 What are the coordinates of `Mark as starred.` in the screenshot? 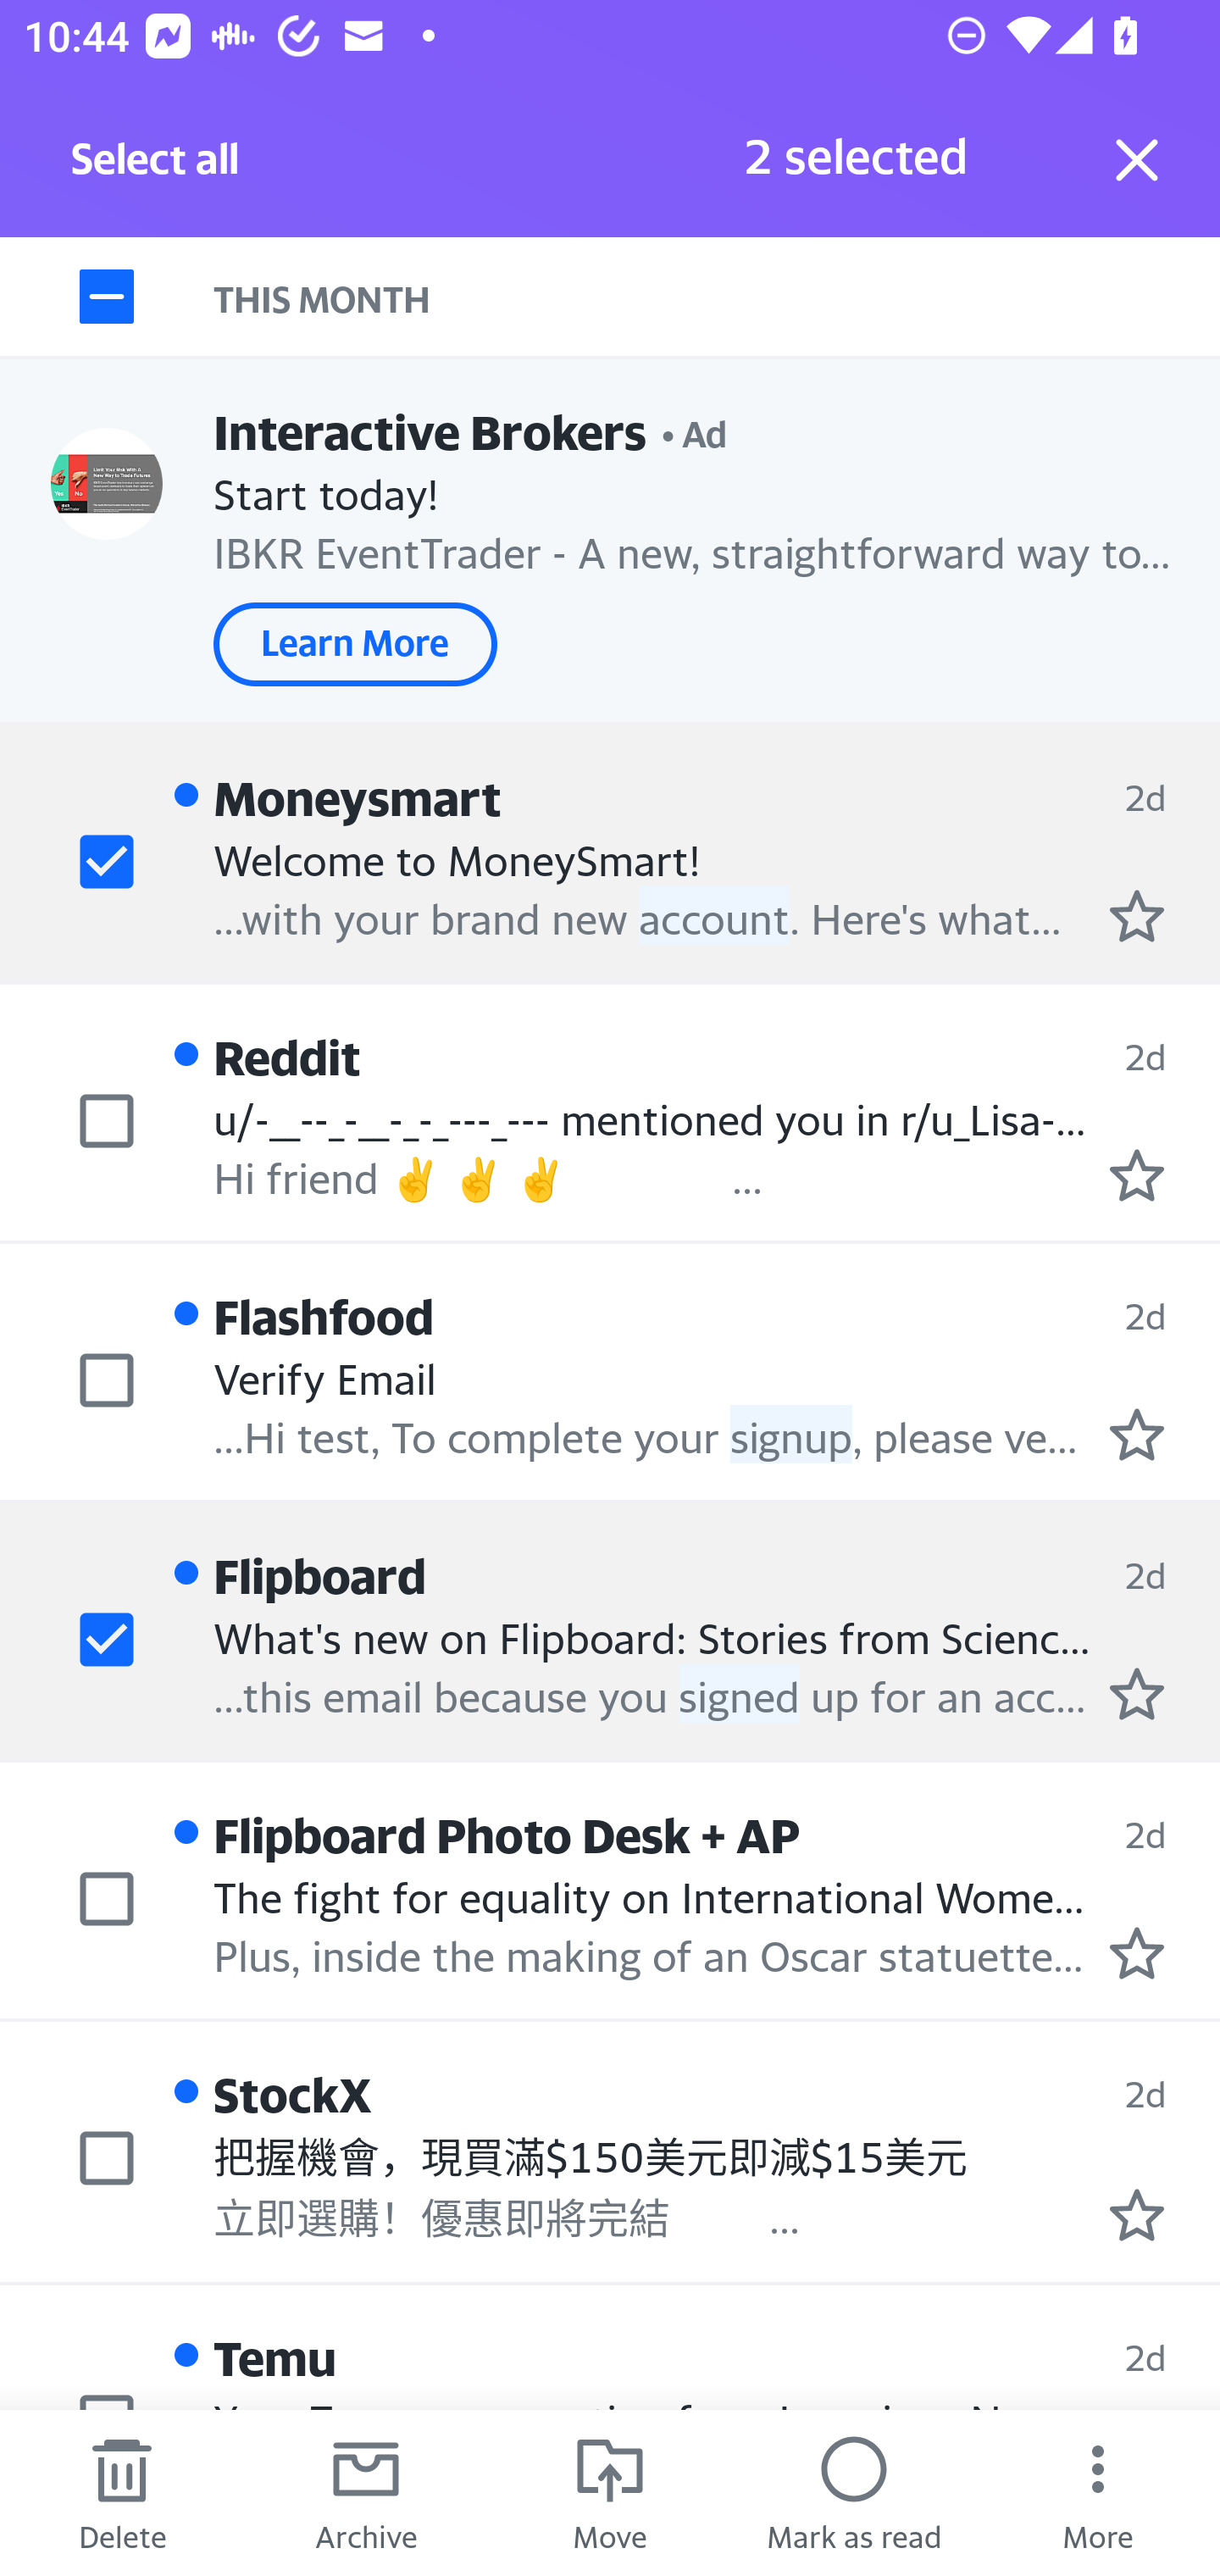 It's located at (1137, 1433).